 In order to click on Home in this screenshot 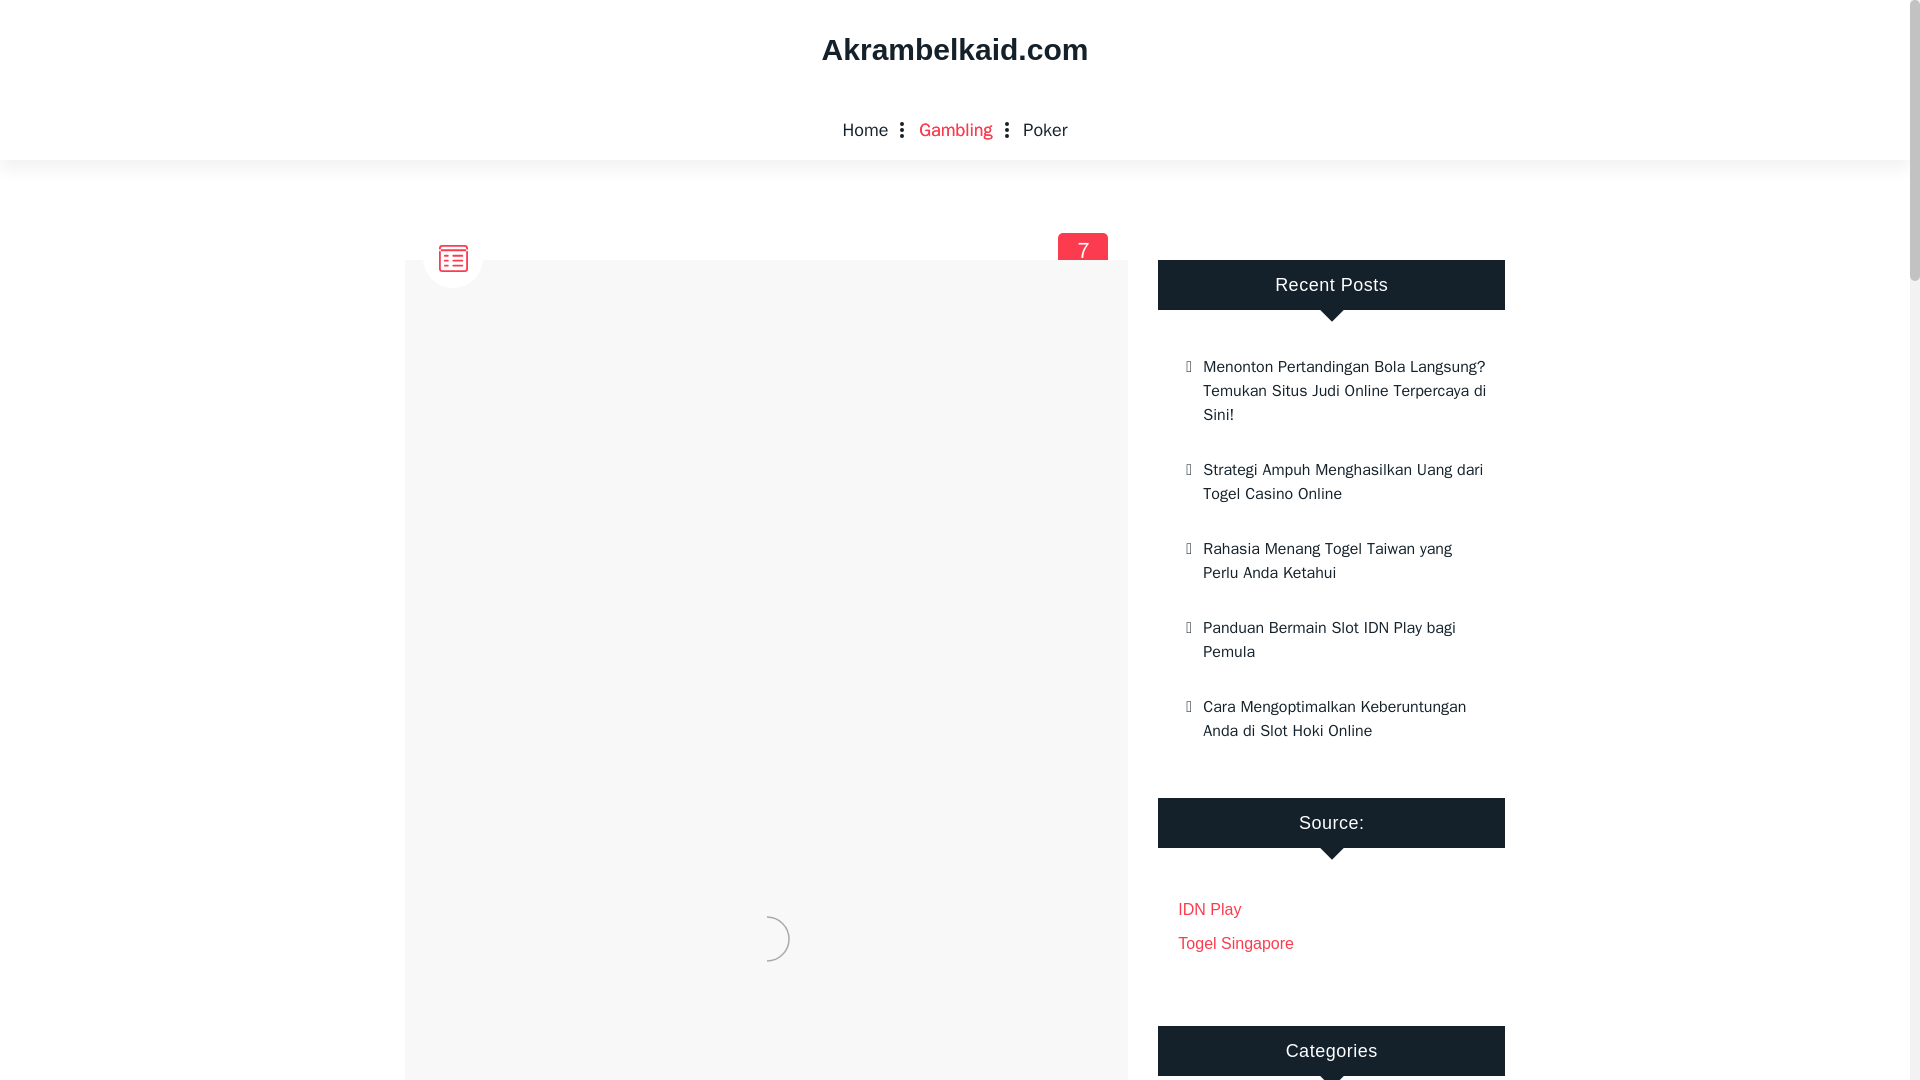, I will do `click(864, 130)`.